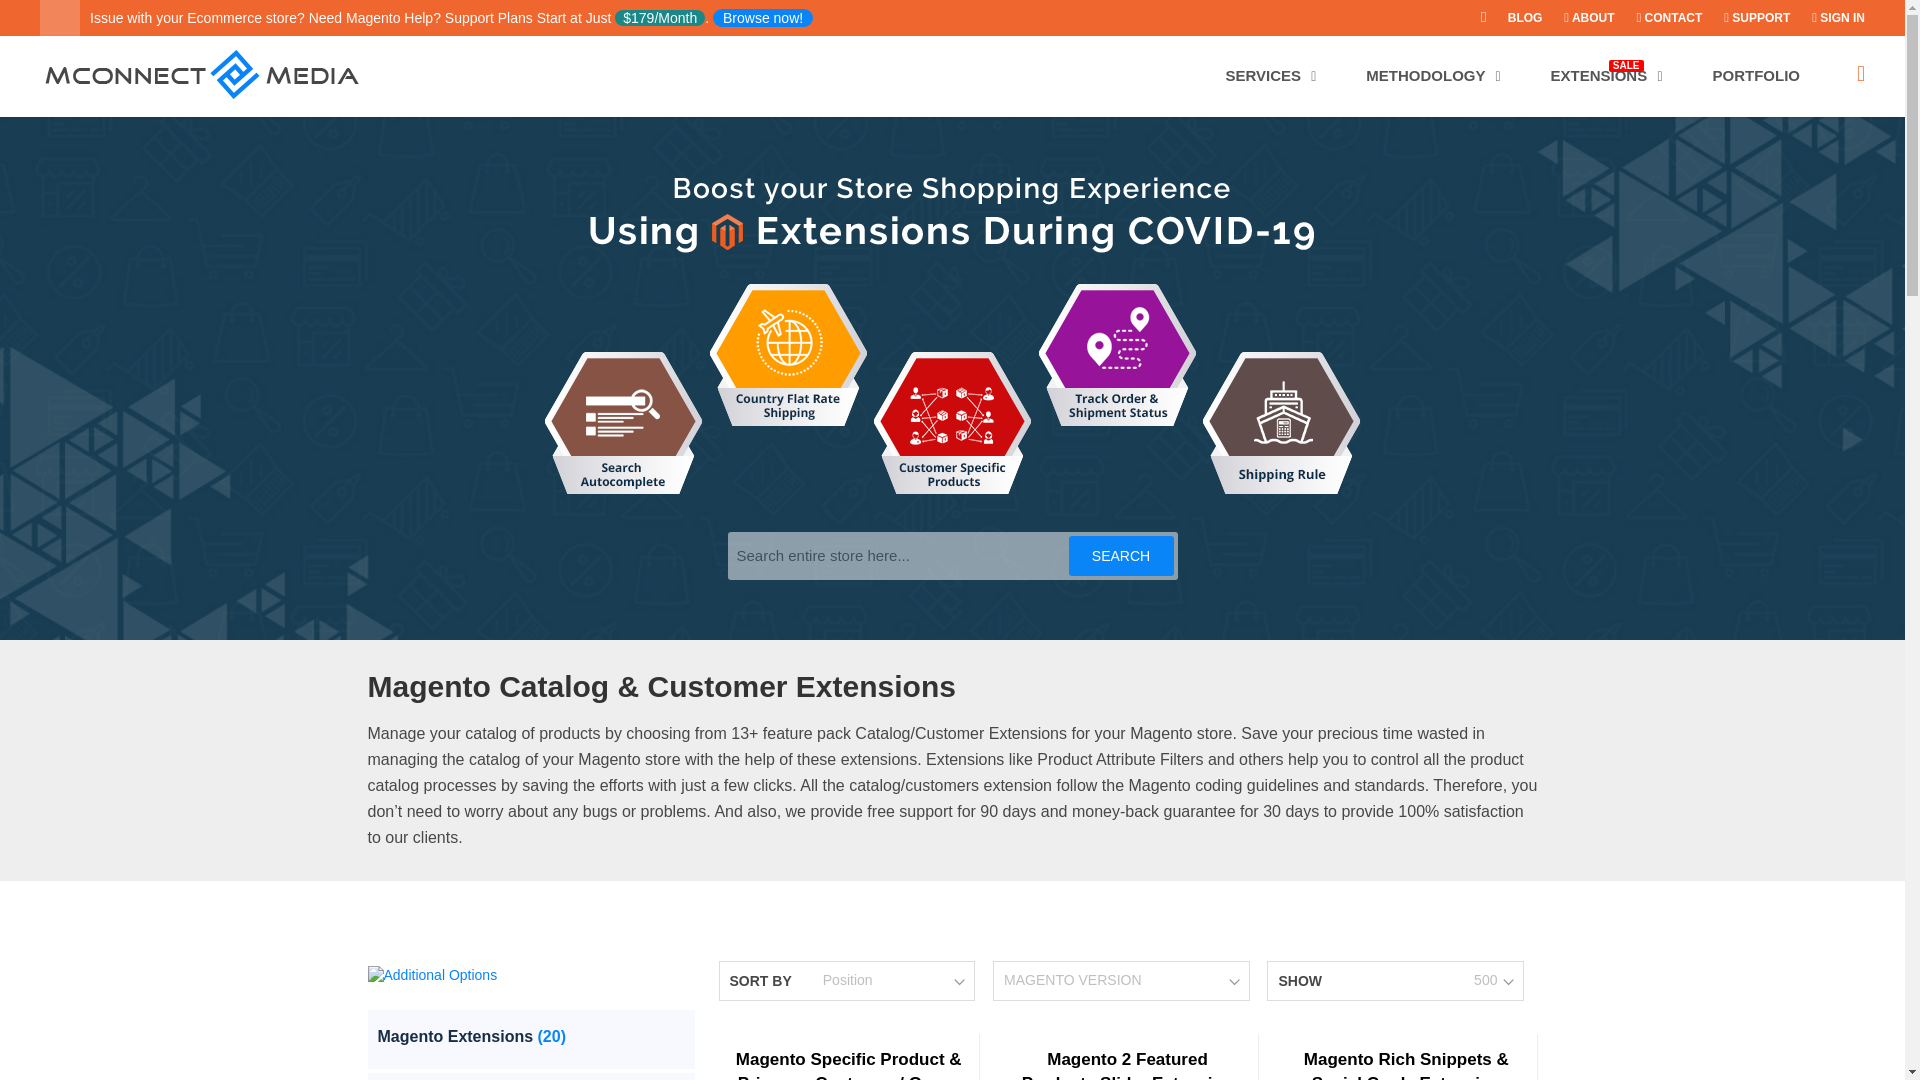 Image resolution: width=1920 pixels, height=1080 pixels. Describe the element at coordinates (1748, 17) in the screenshot. I see `SUPPORT` at that location.